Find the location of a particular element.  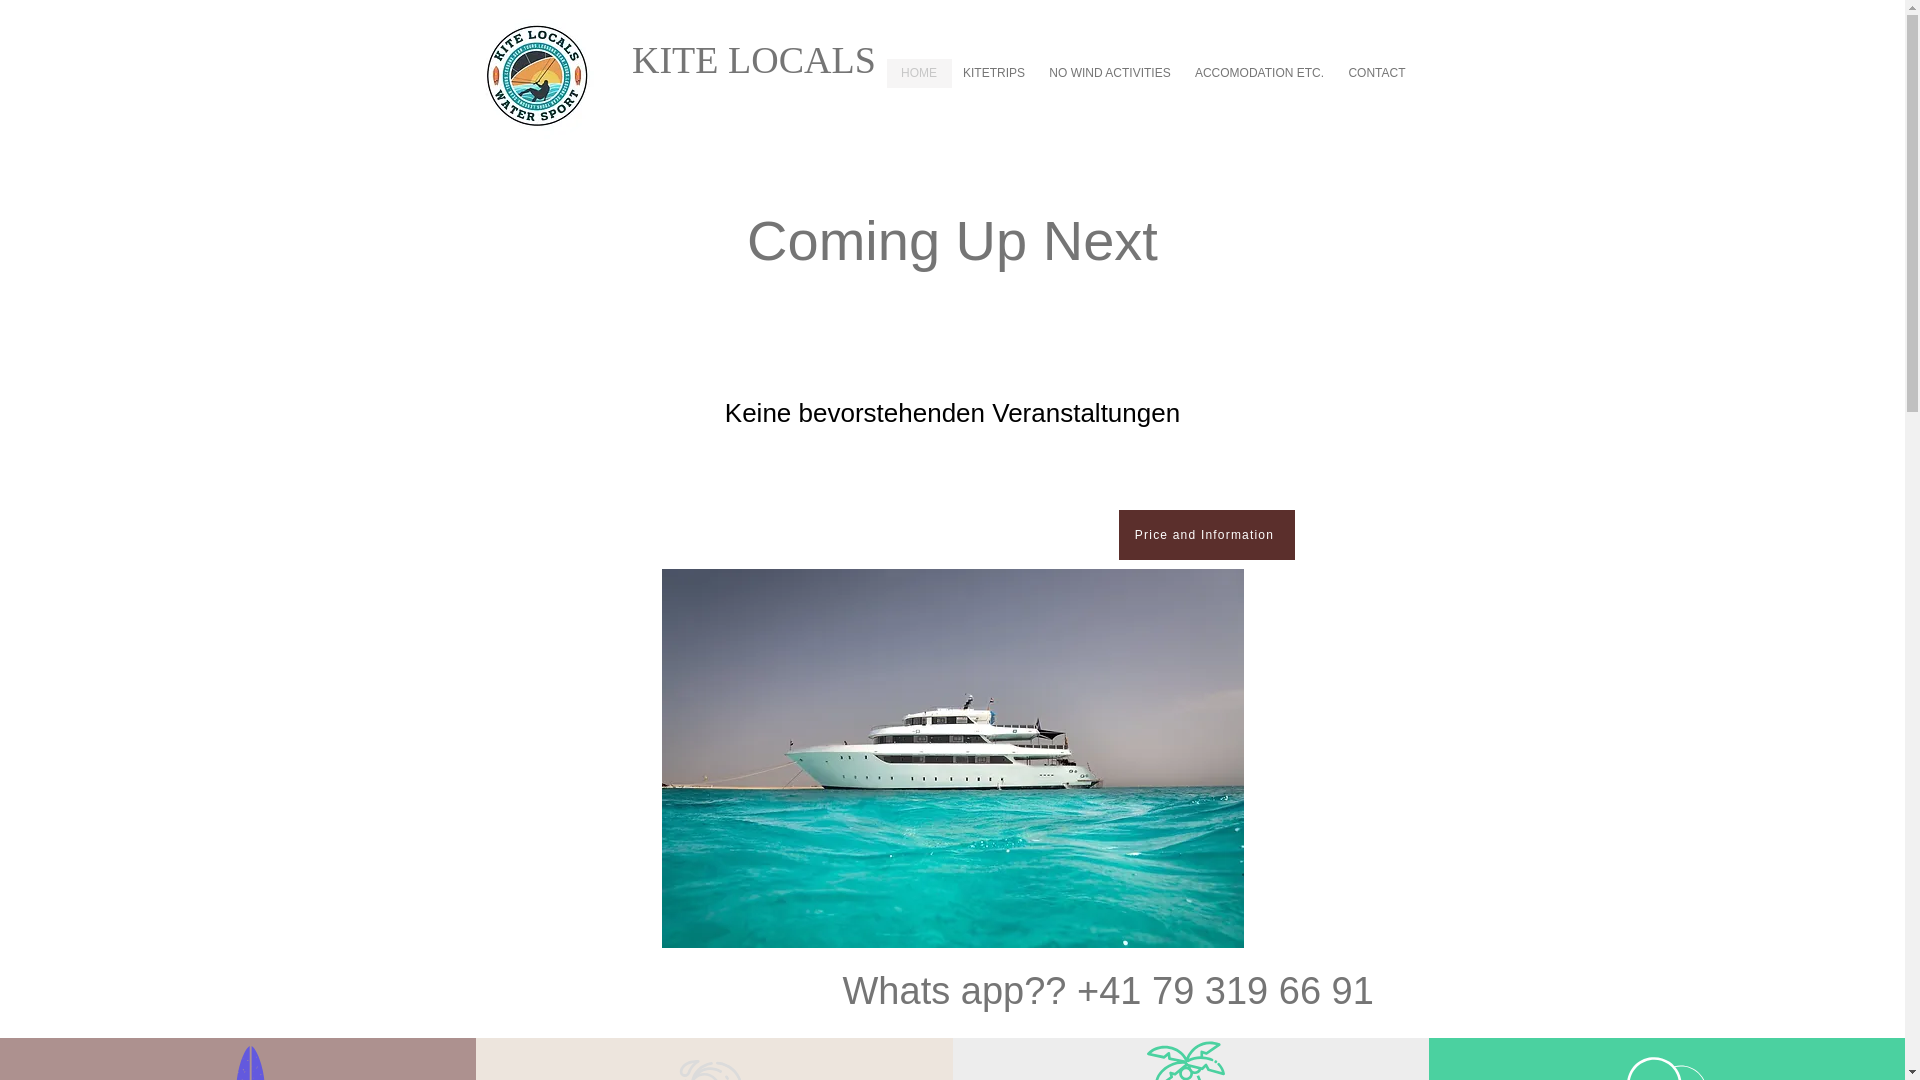

HOME is located at coordinates (918, 73).